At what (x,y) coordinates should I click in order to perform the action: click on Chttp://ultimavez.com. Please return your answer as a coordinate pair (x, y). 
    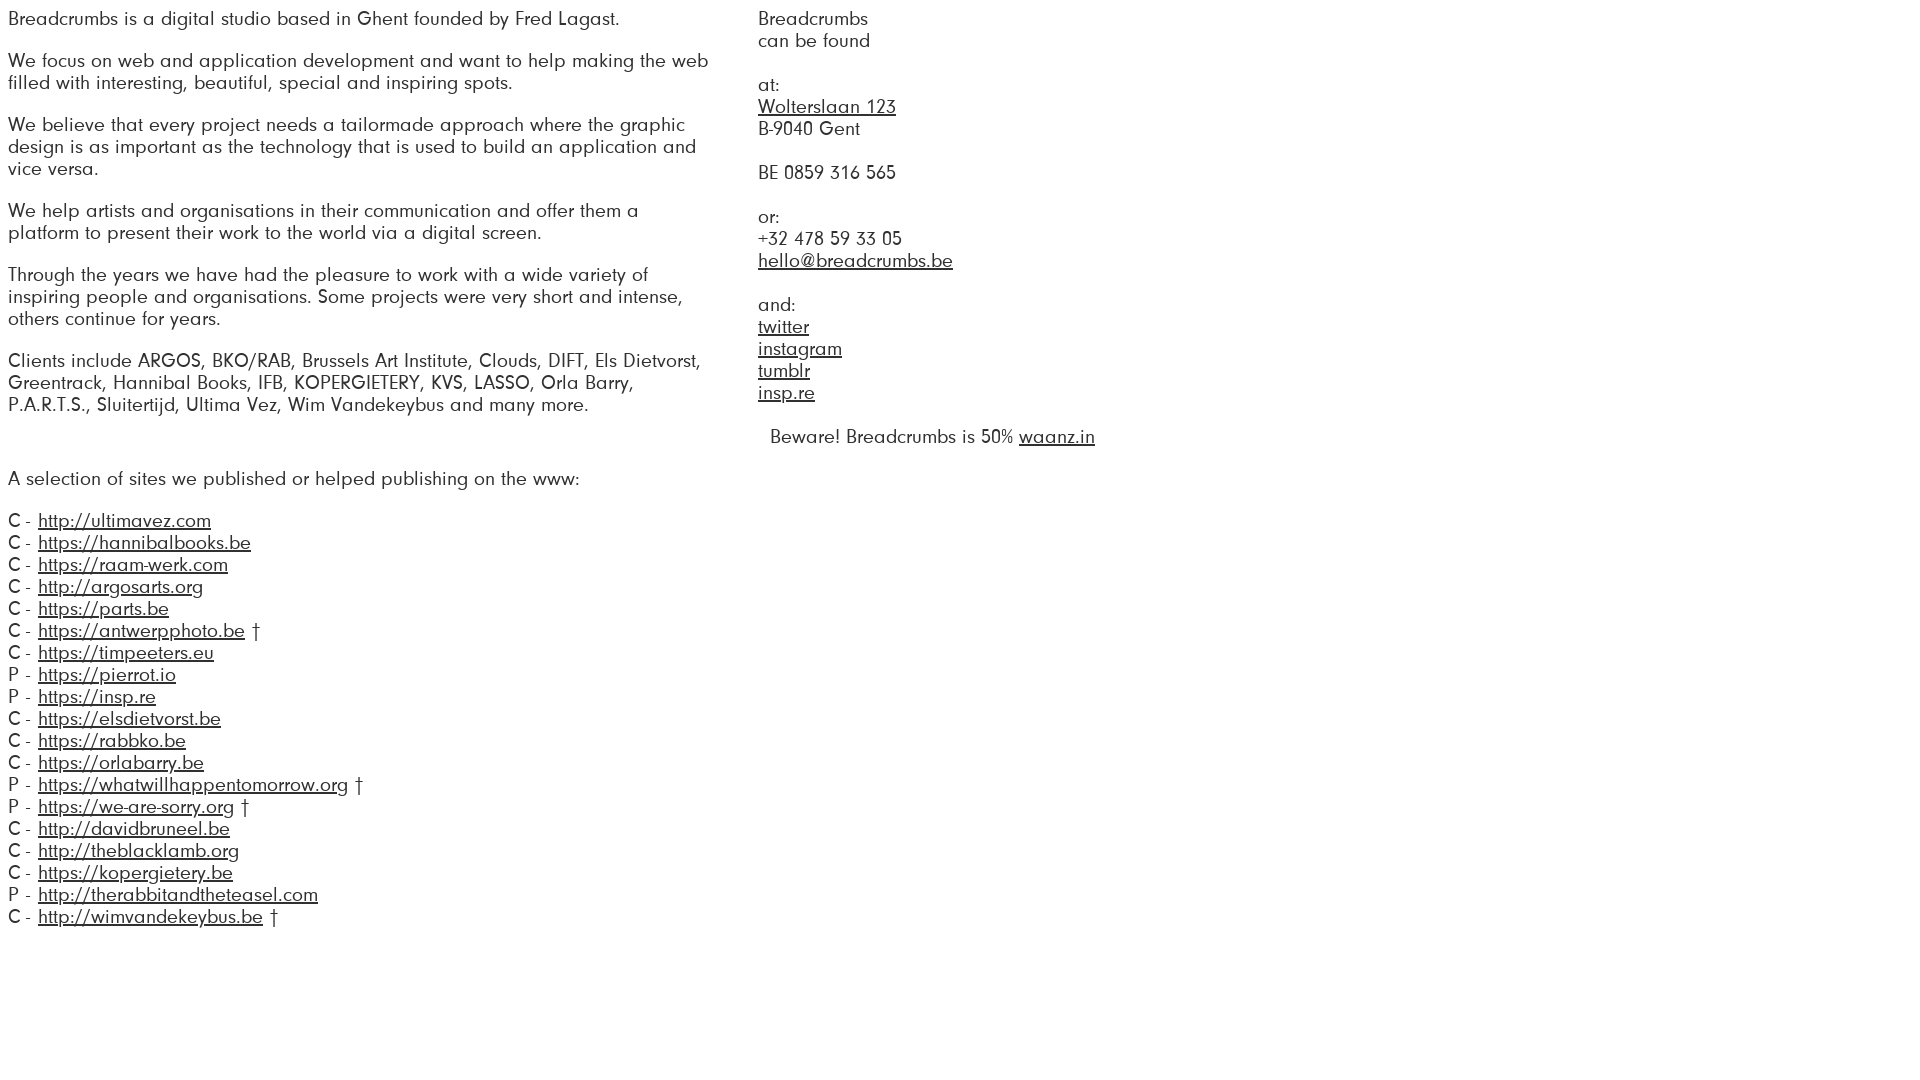
    Looking at the image, I should click on (110, 521).